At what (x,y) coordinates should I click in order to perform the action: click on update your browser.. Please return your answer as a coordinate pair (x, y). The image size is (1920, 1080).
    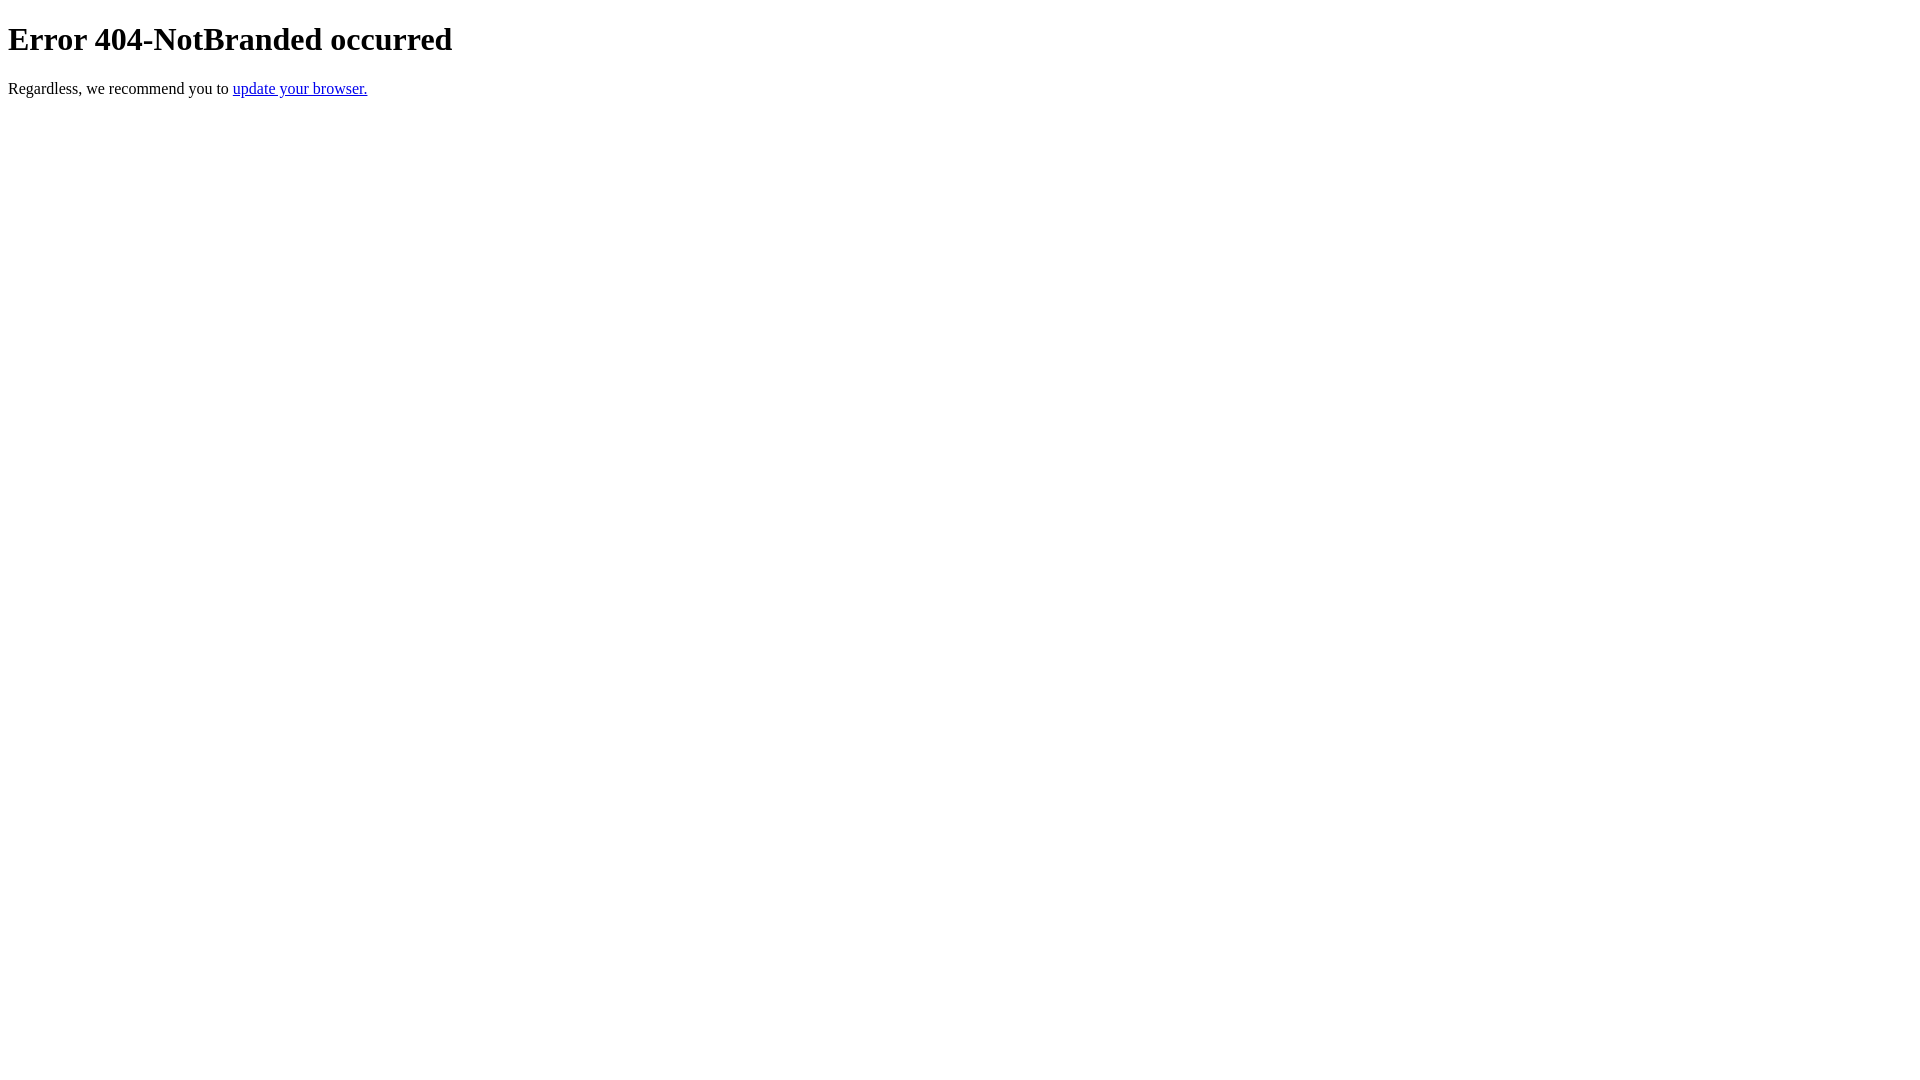
    Looking at the image, I should click on (300, 88).